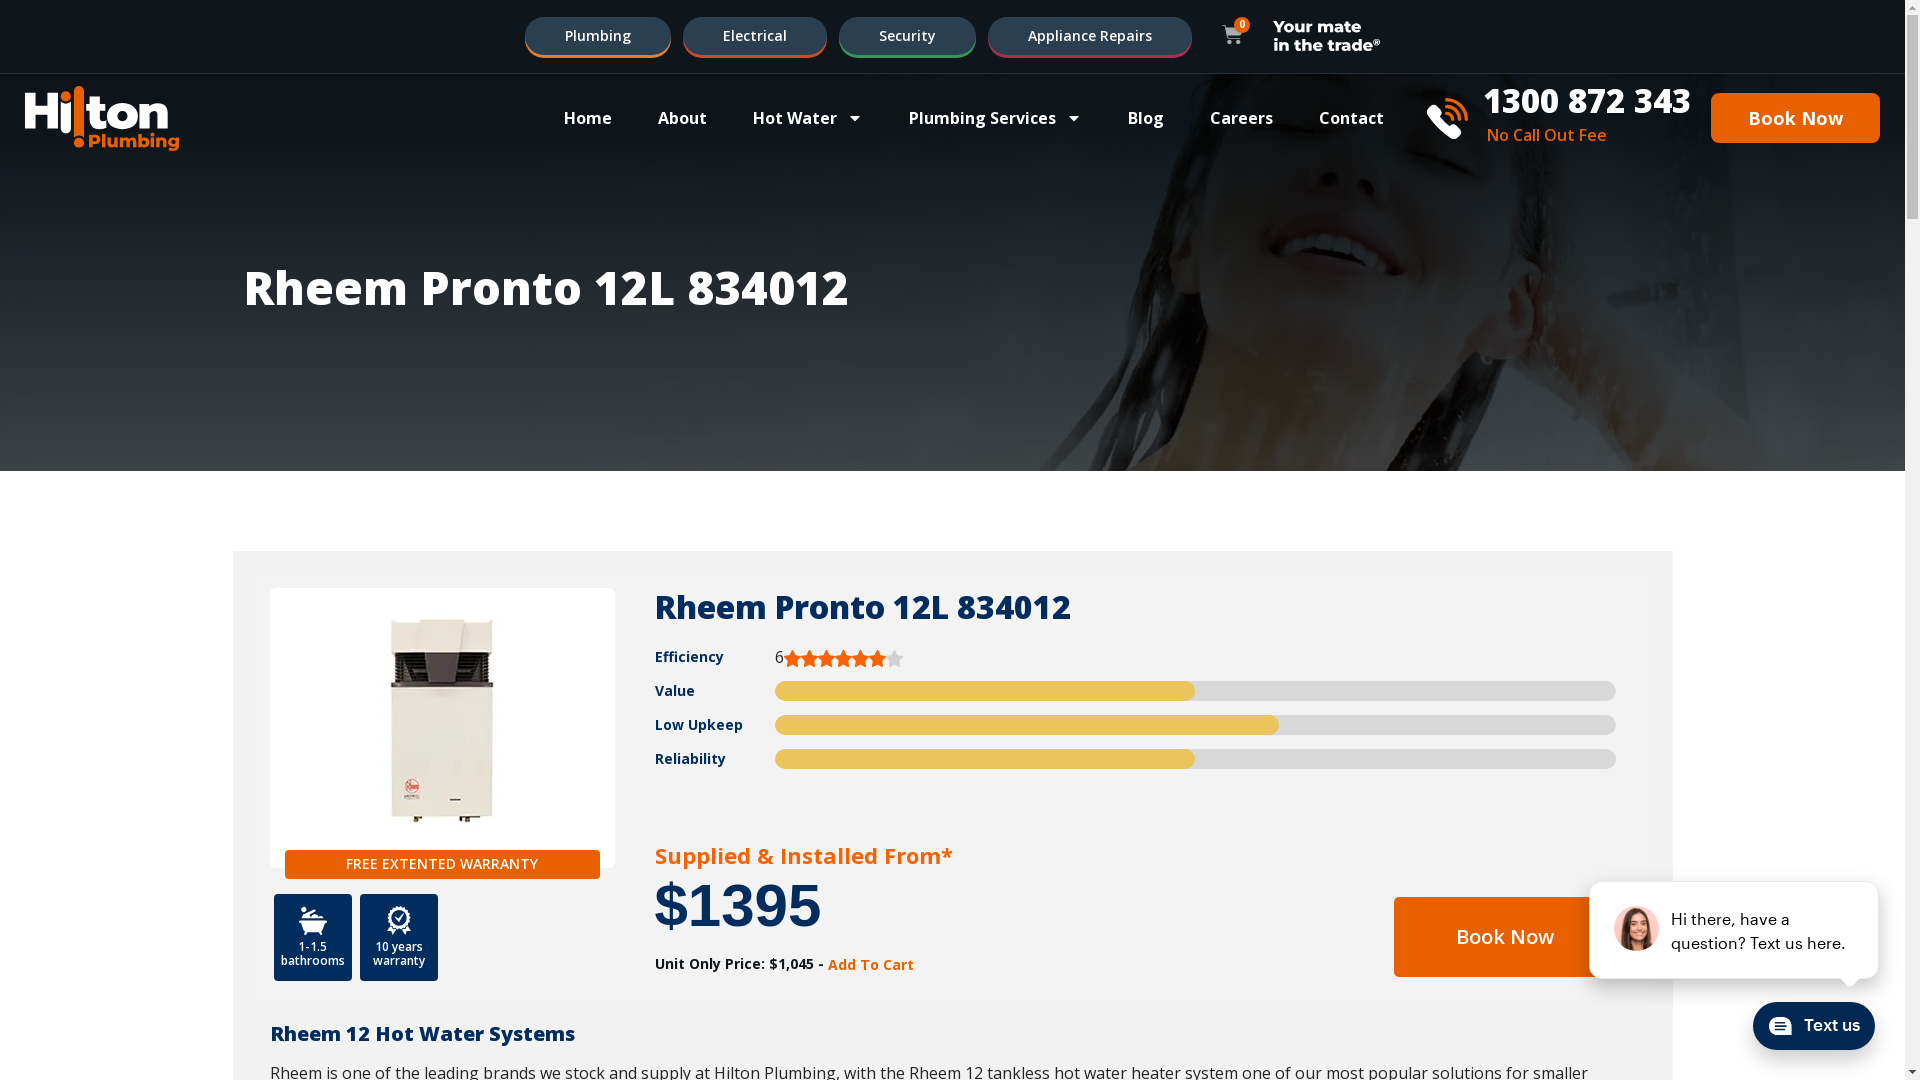 Image resolution: width=1920 pixels, height=1080 pixels. I want to click on Contact, so click(1352, 118).